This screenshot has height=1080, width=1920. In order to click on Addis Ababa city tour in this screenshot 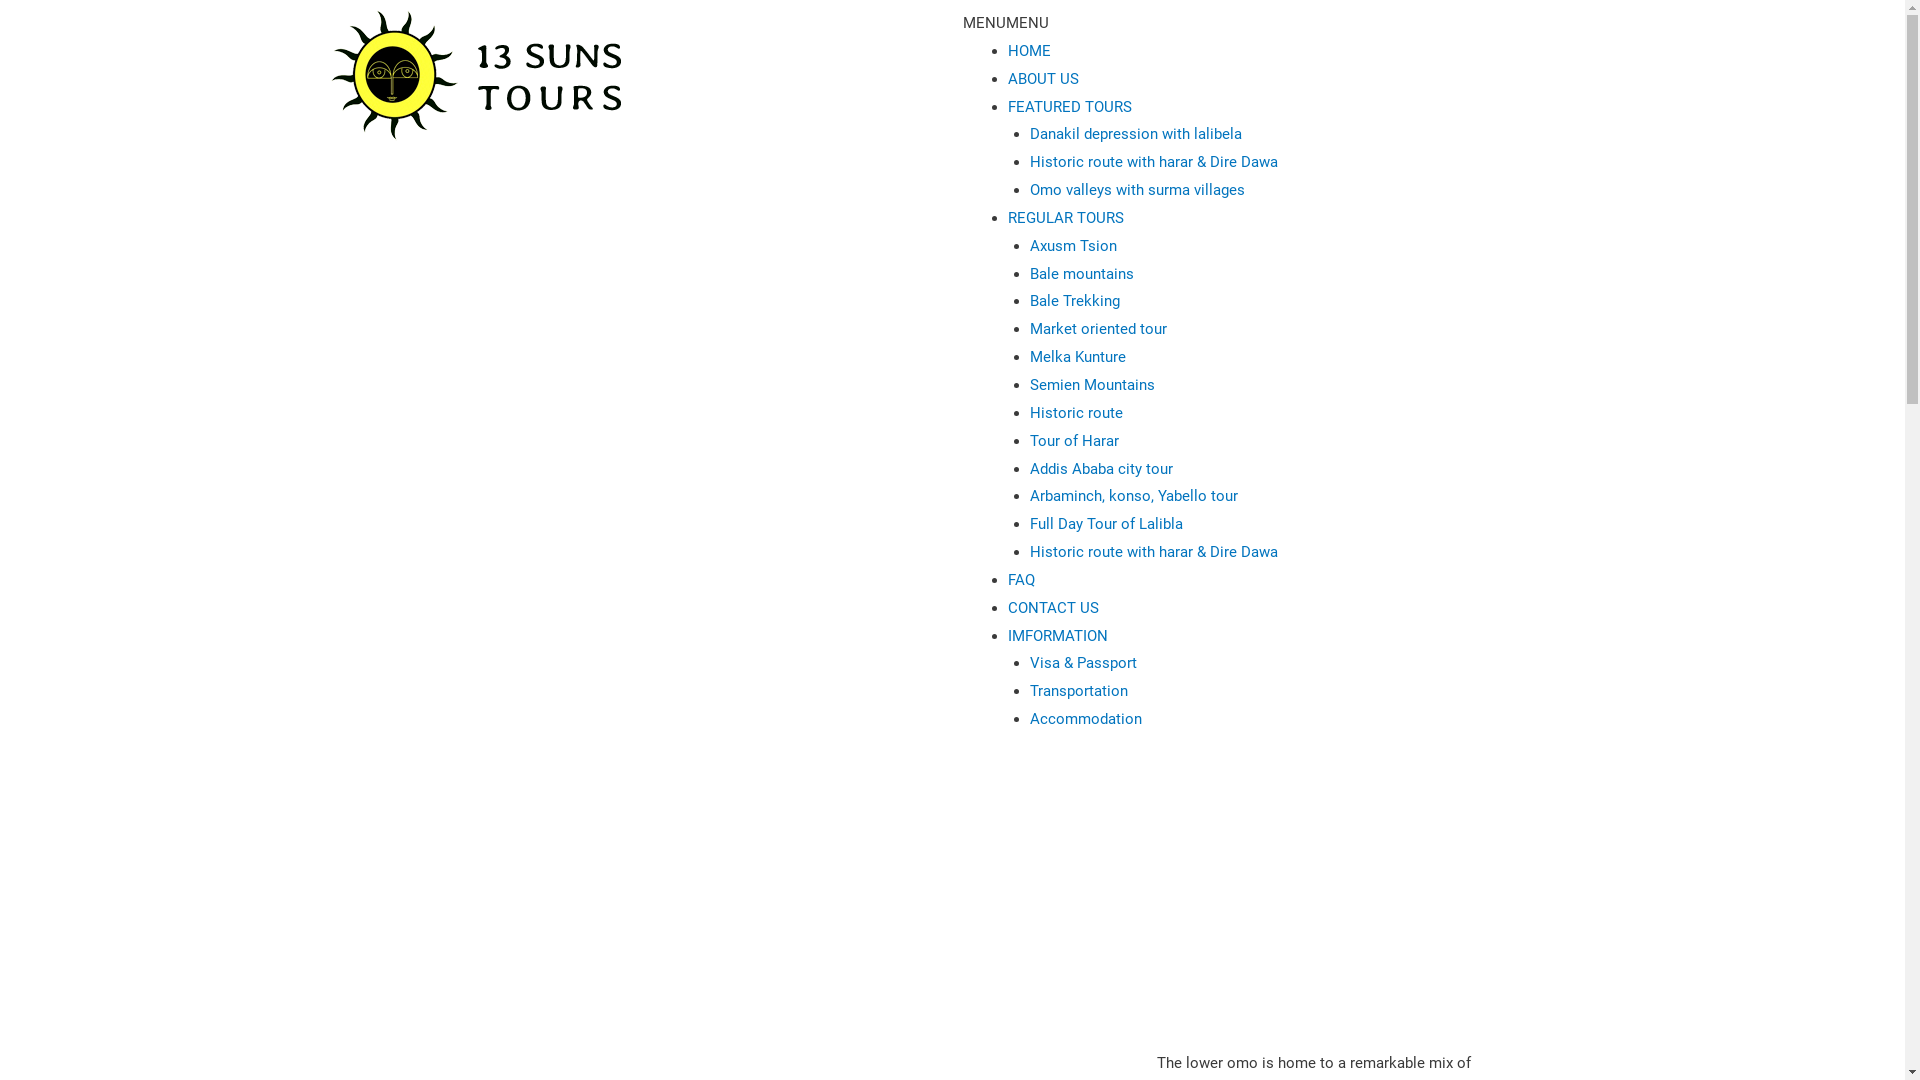, I will do `click(1102, 469)`.